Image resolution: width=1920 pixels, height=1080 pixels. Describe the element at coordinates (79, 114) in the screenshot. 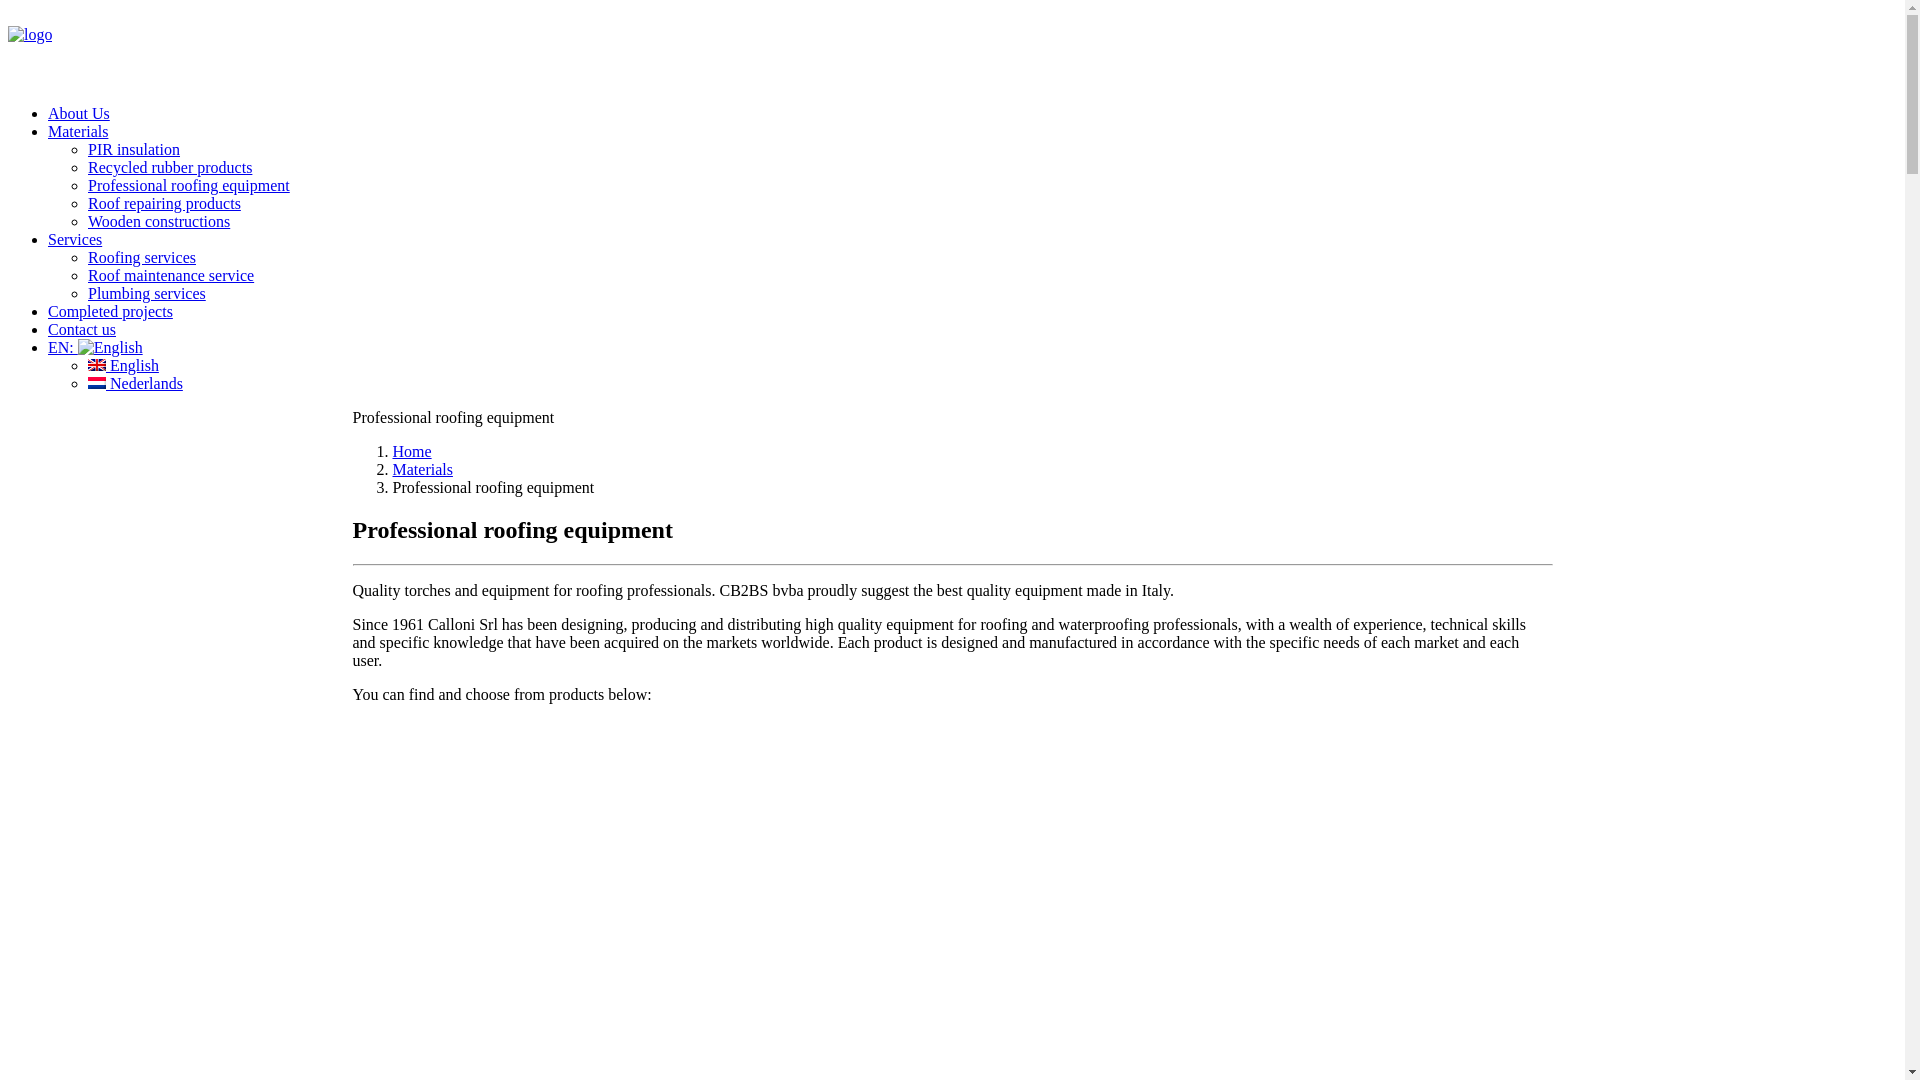

I see `About Us` at that location.